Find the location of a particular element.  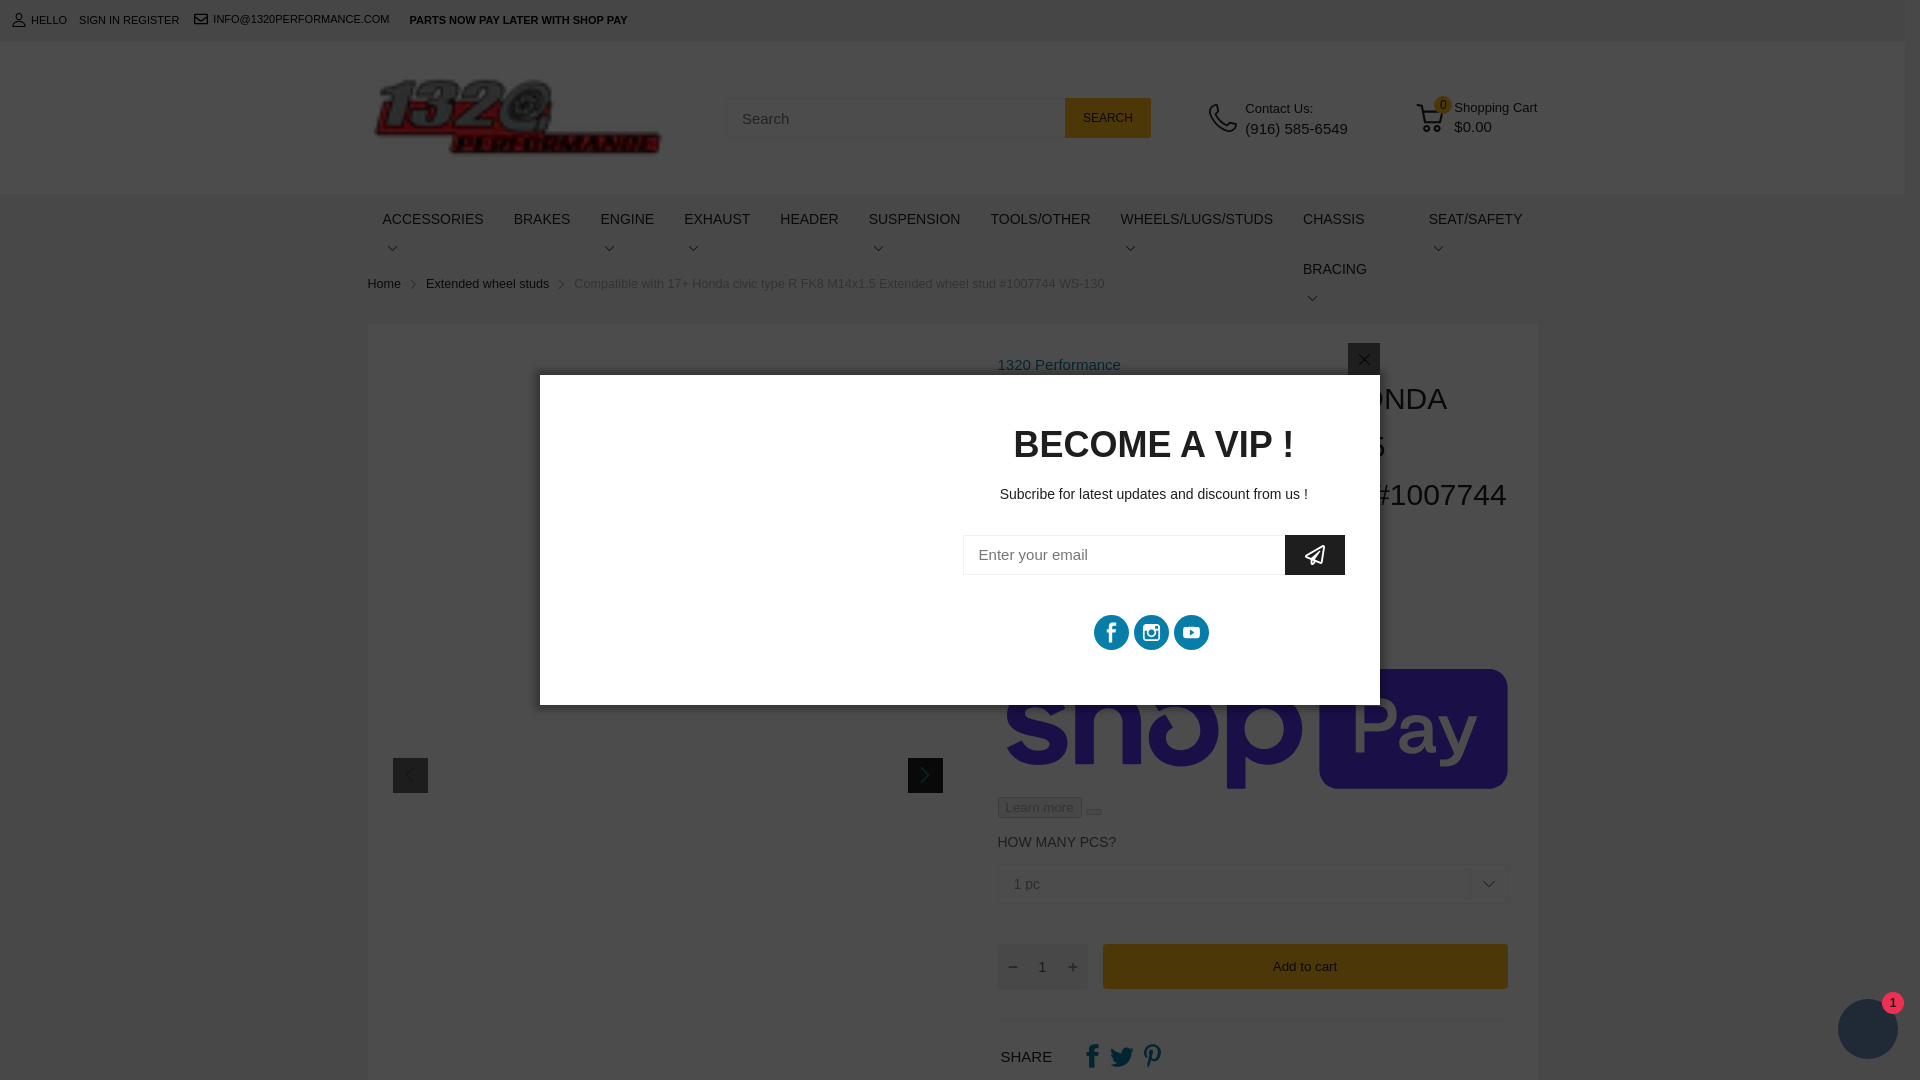

HELLO is located at coordinates (39, 20).